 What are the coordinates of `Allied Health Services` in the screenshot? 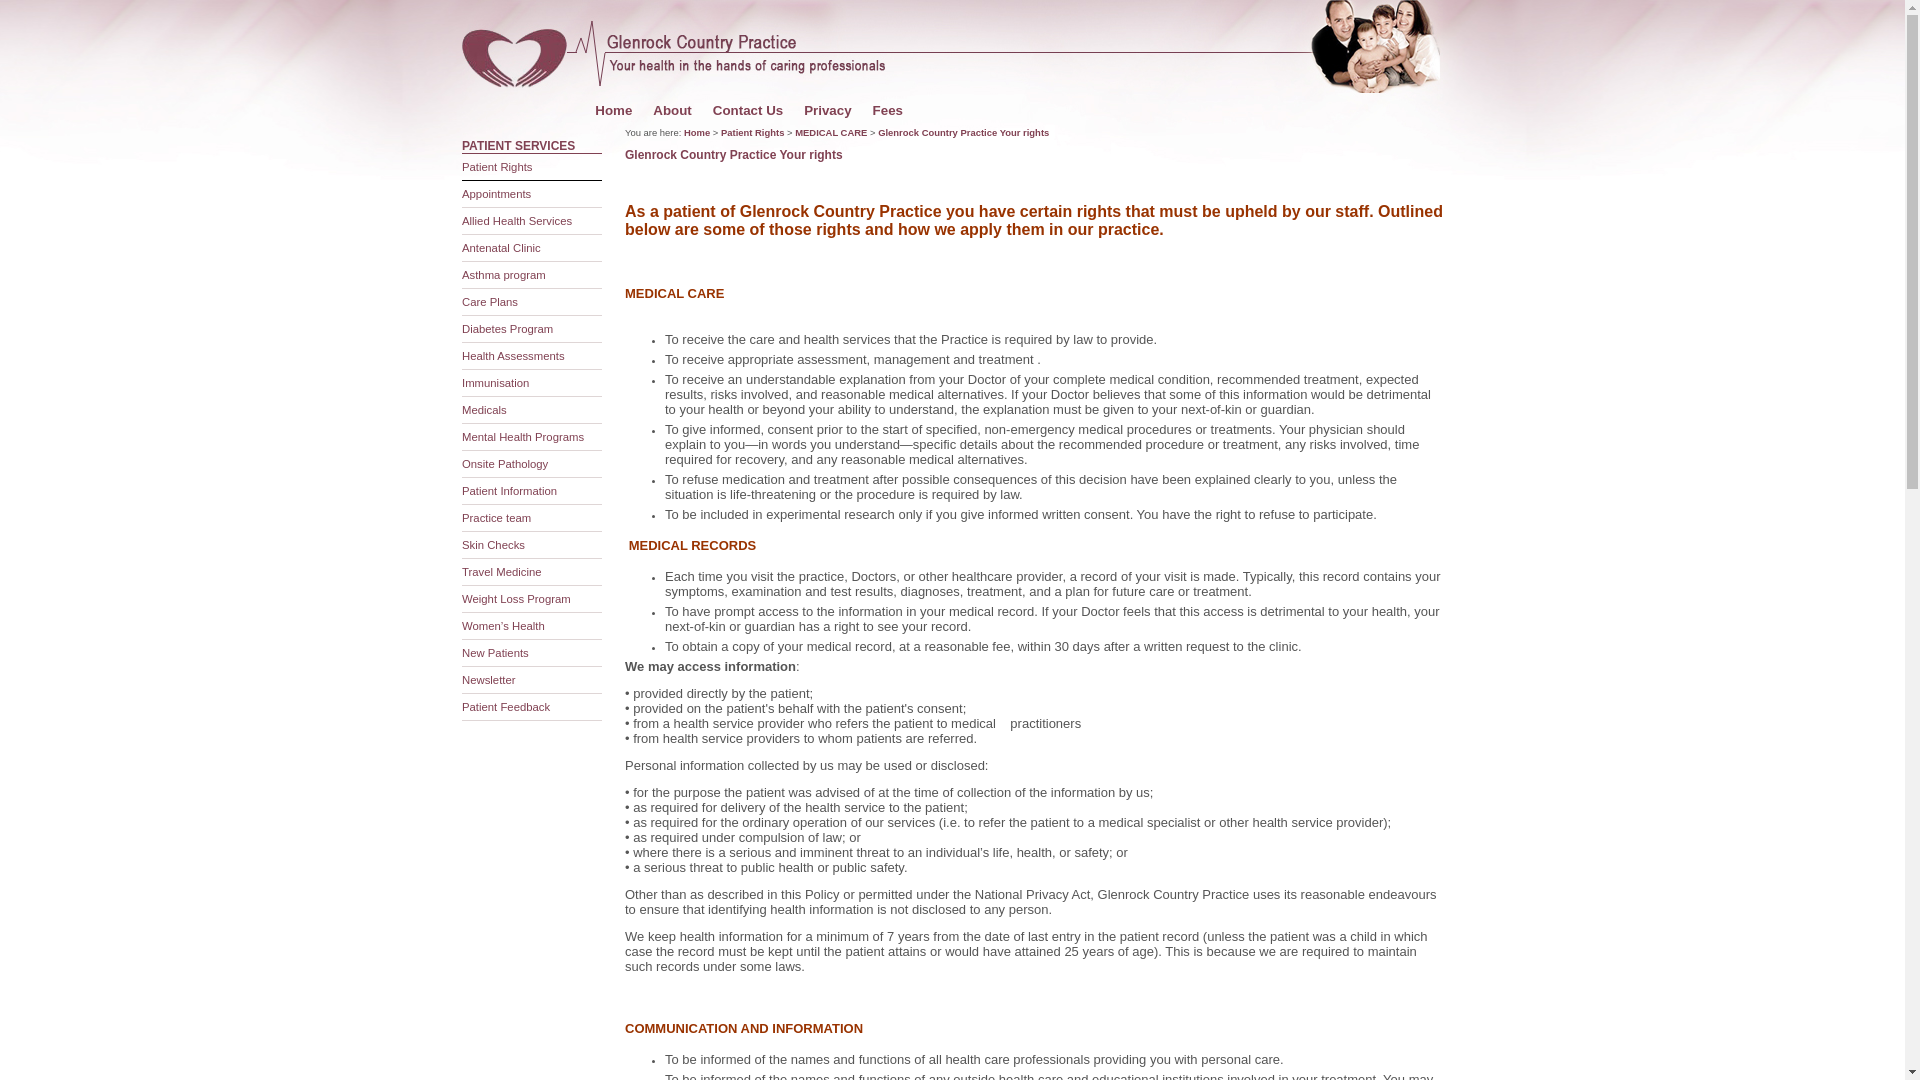 It's located at (517, 221).